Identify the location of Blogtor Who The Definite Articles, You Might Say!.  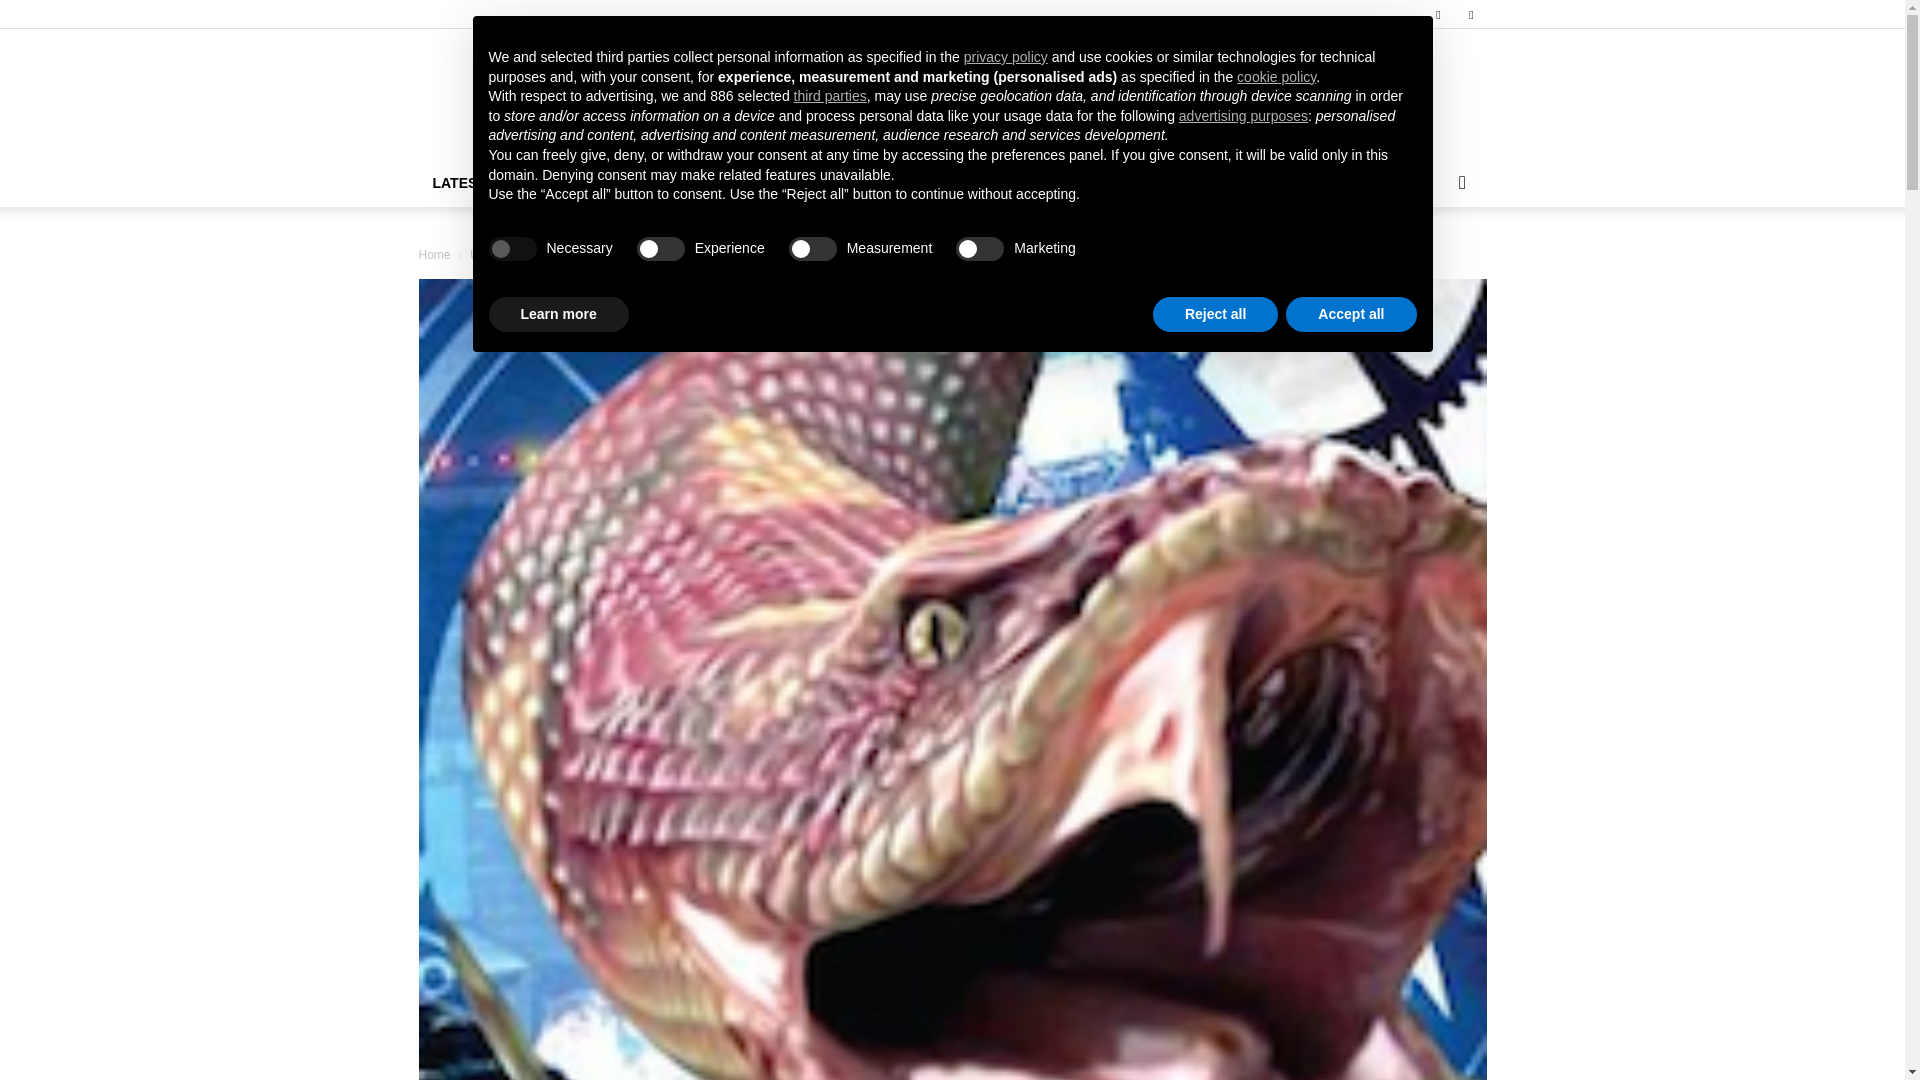
(952, 95).